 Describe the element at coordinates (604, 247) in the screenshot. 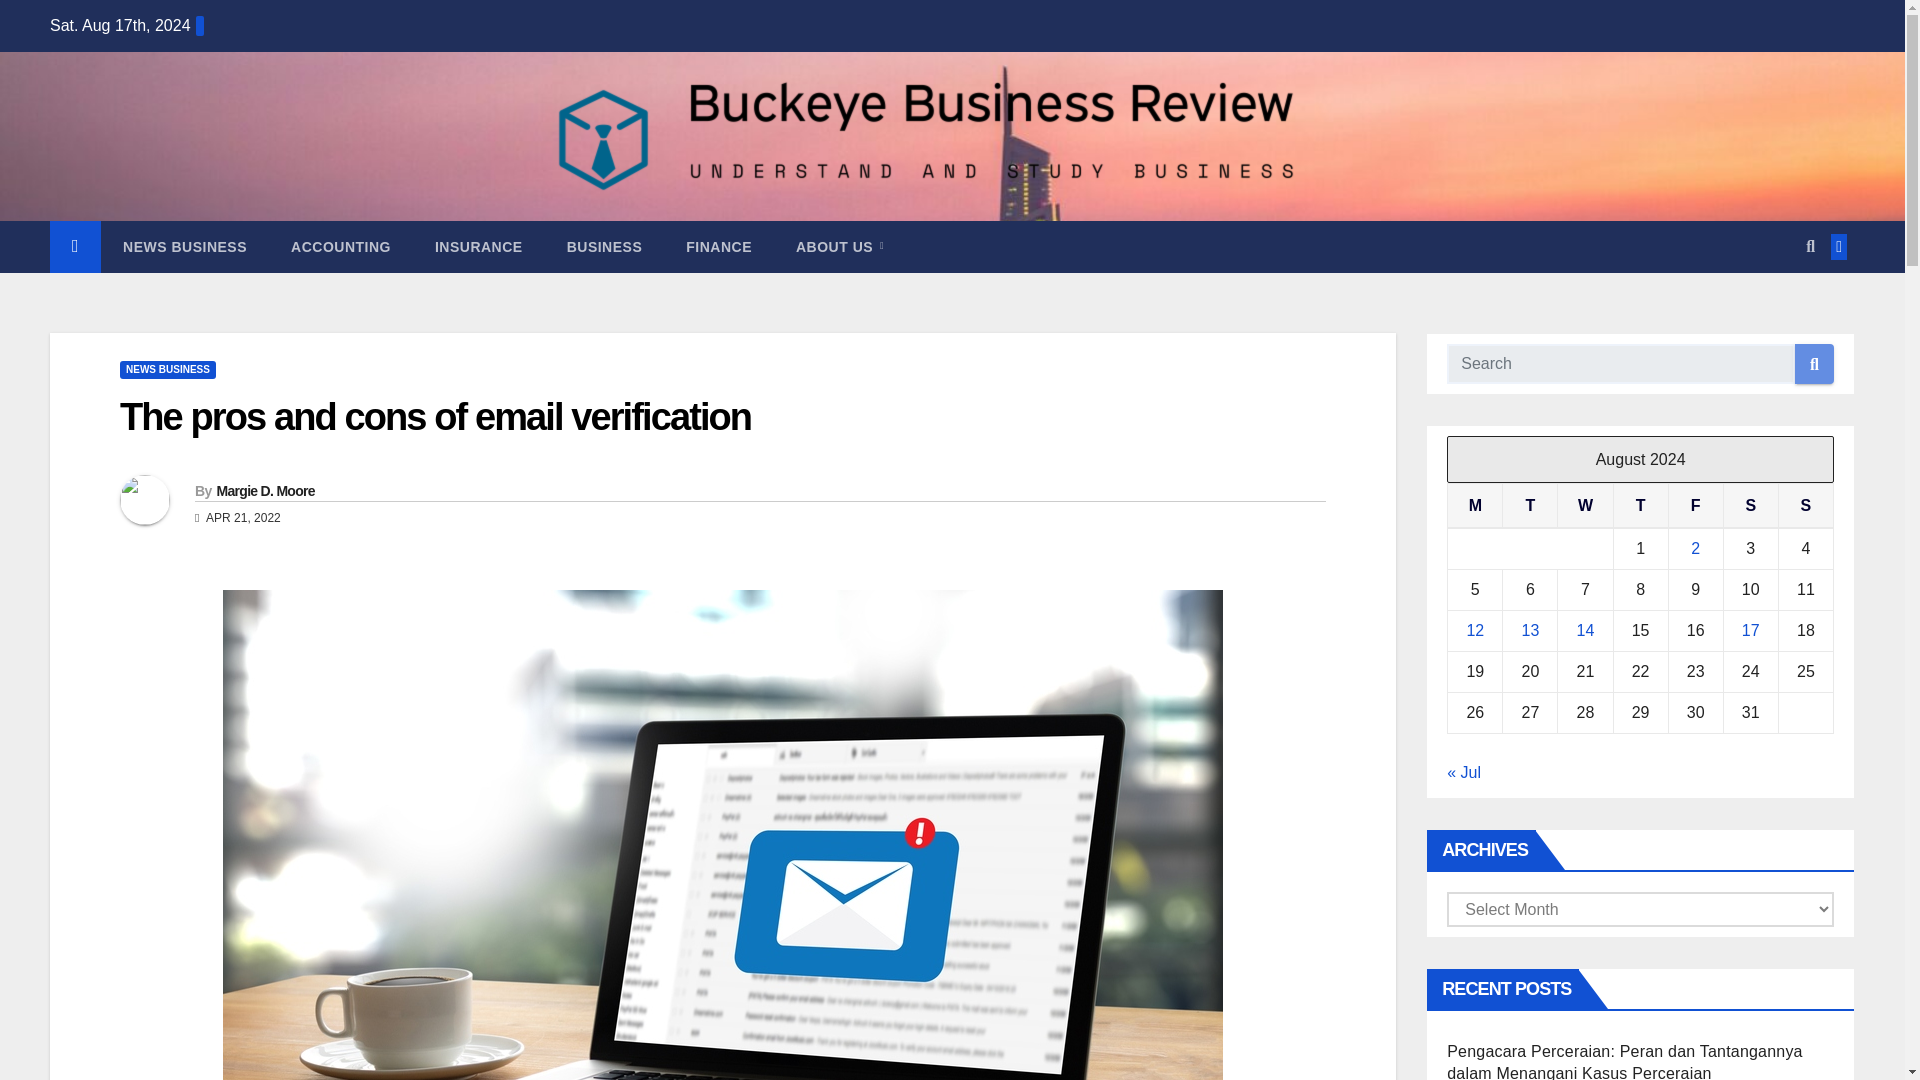

I see `BUSINESS` at that location.